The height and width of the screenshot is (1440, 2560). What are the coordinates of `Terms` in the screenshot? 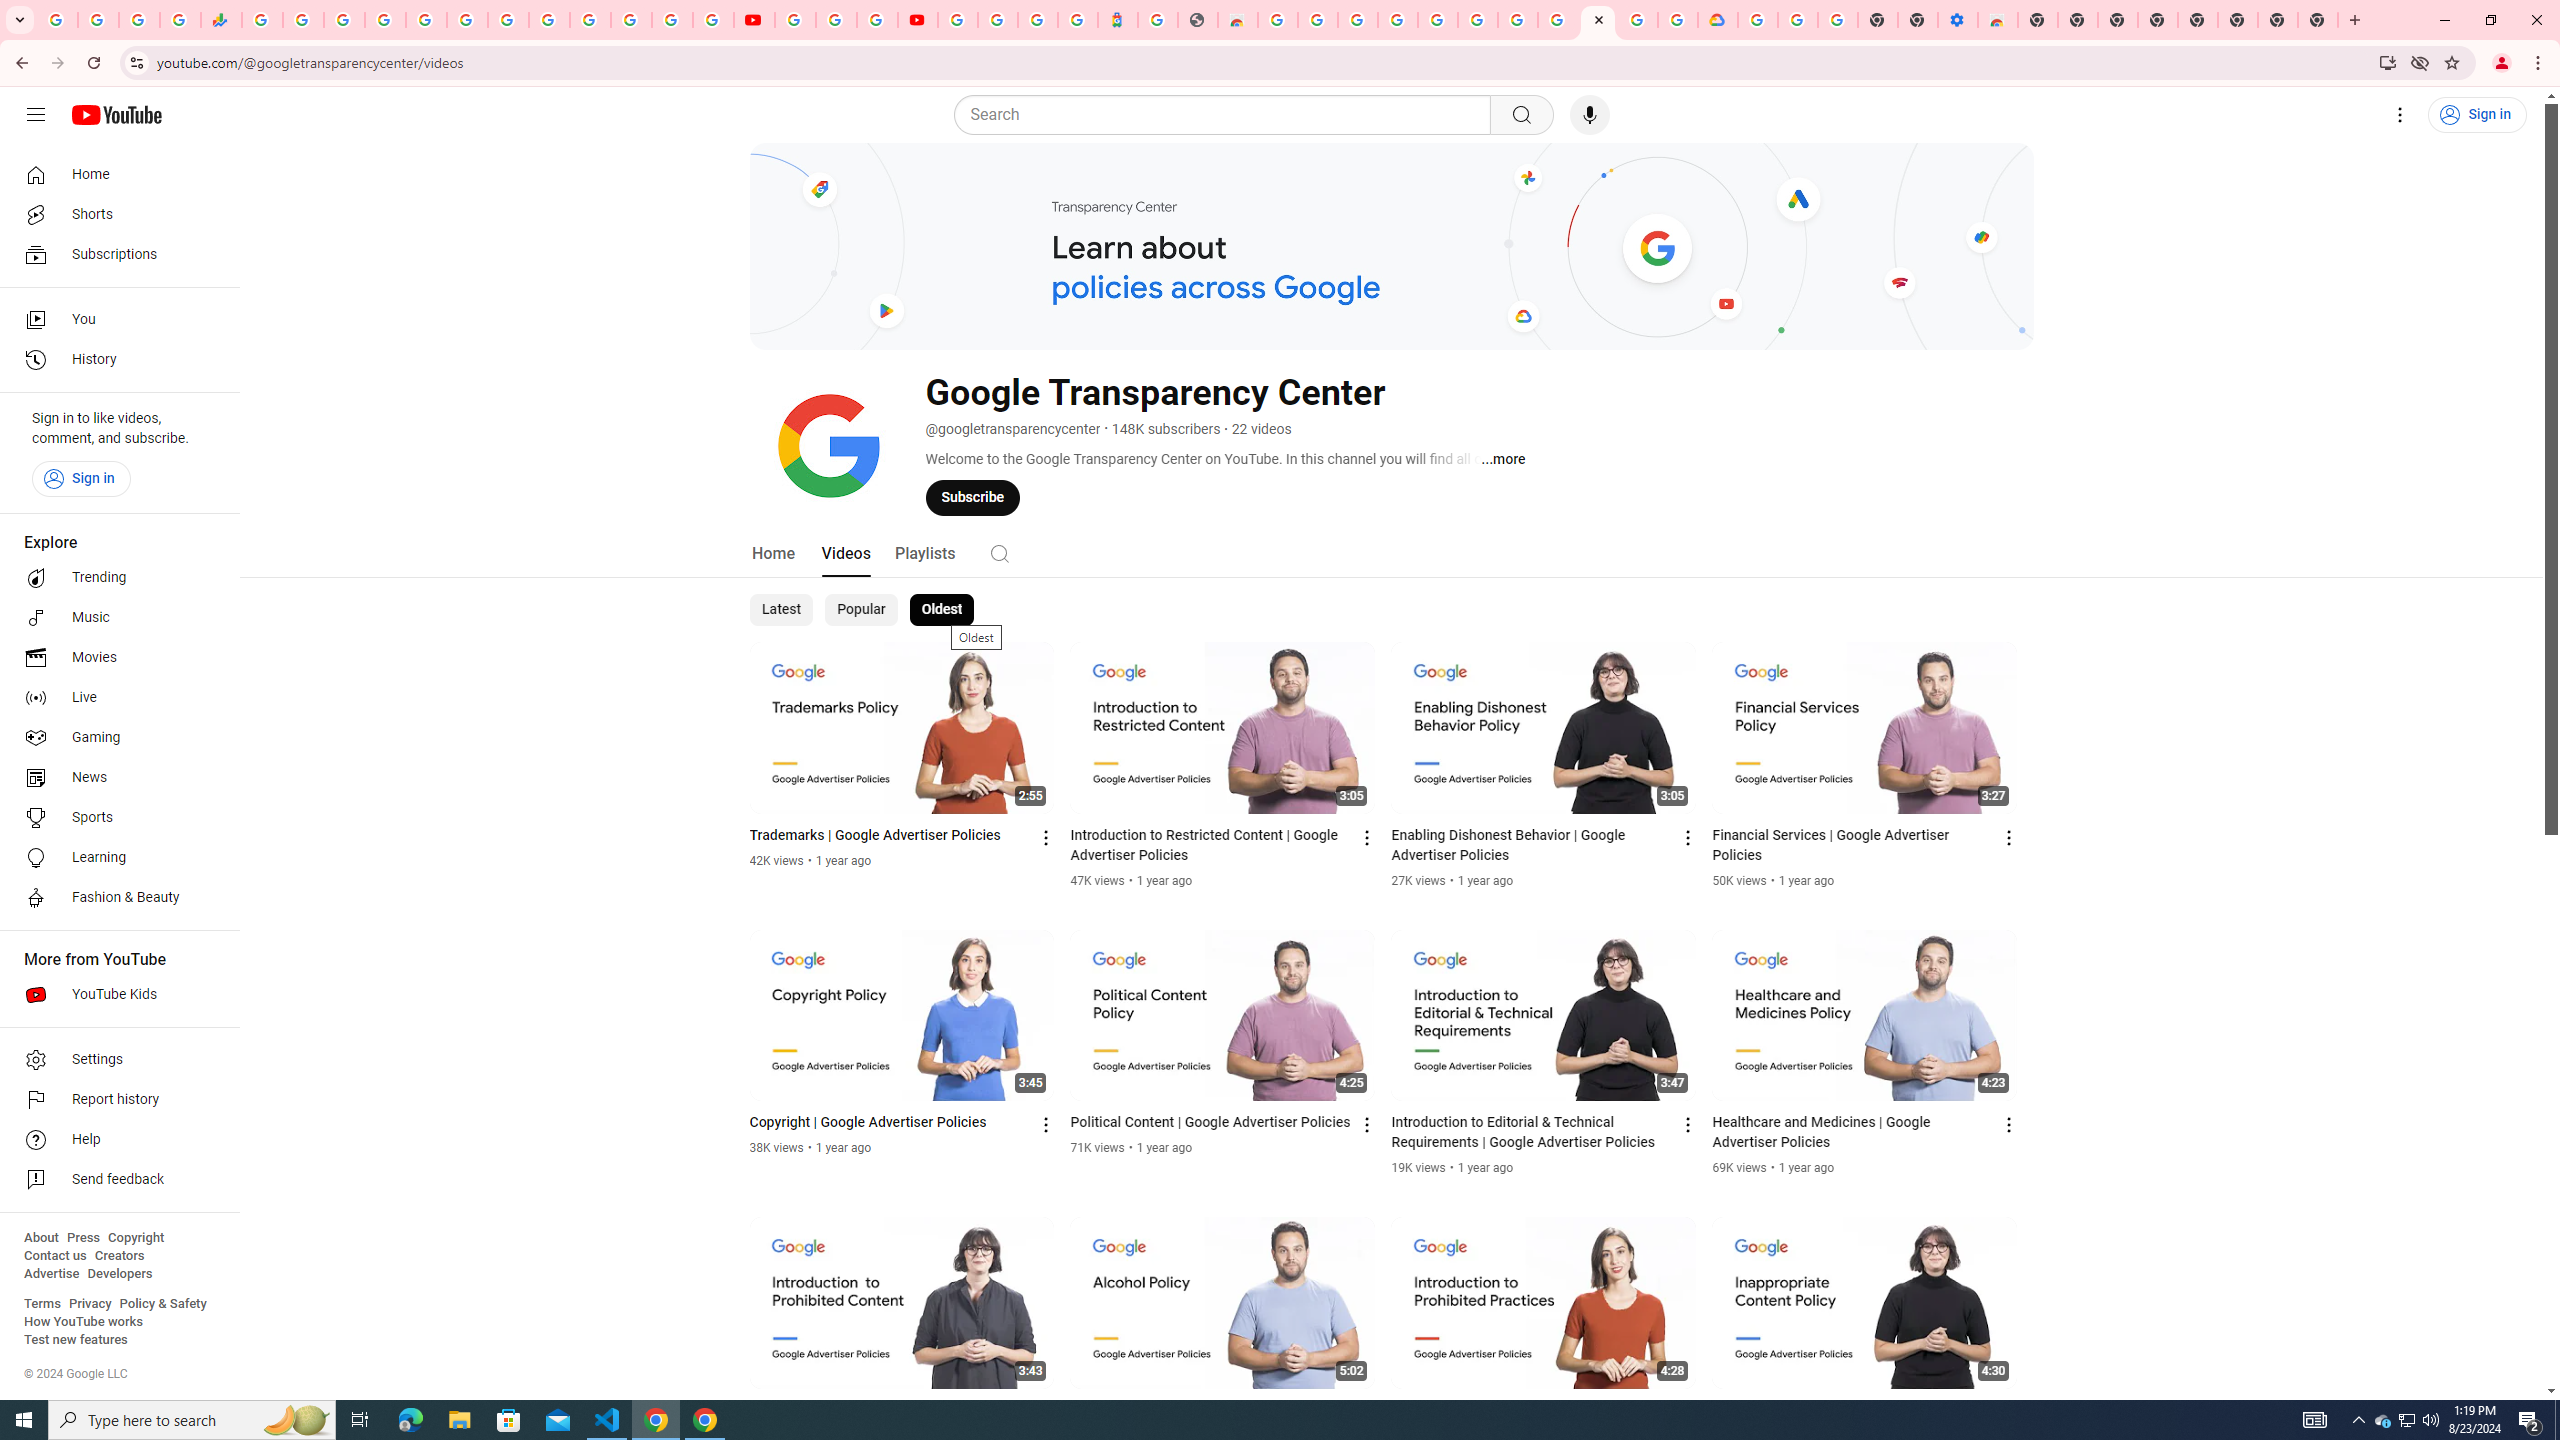 It's located at (42, 1304).